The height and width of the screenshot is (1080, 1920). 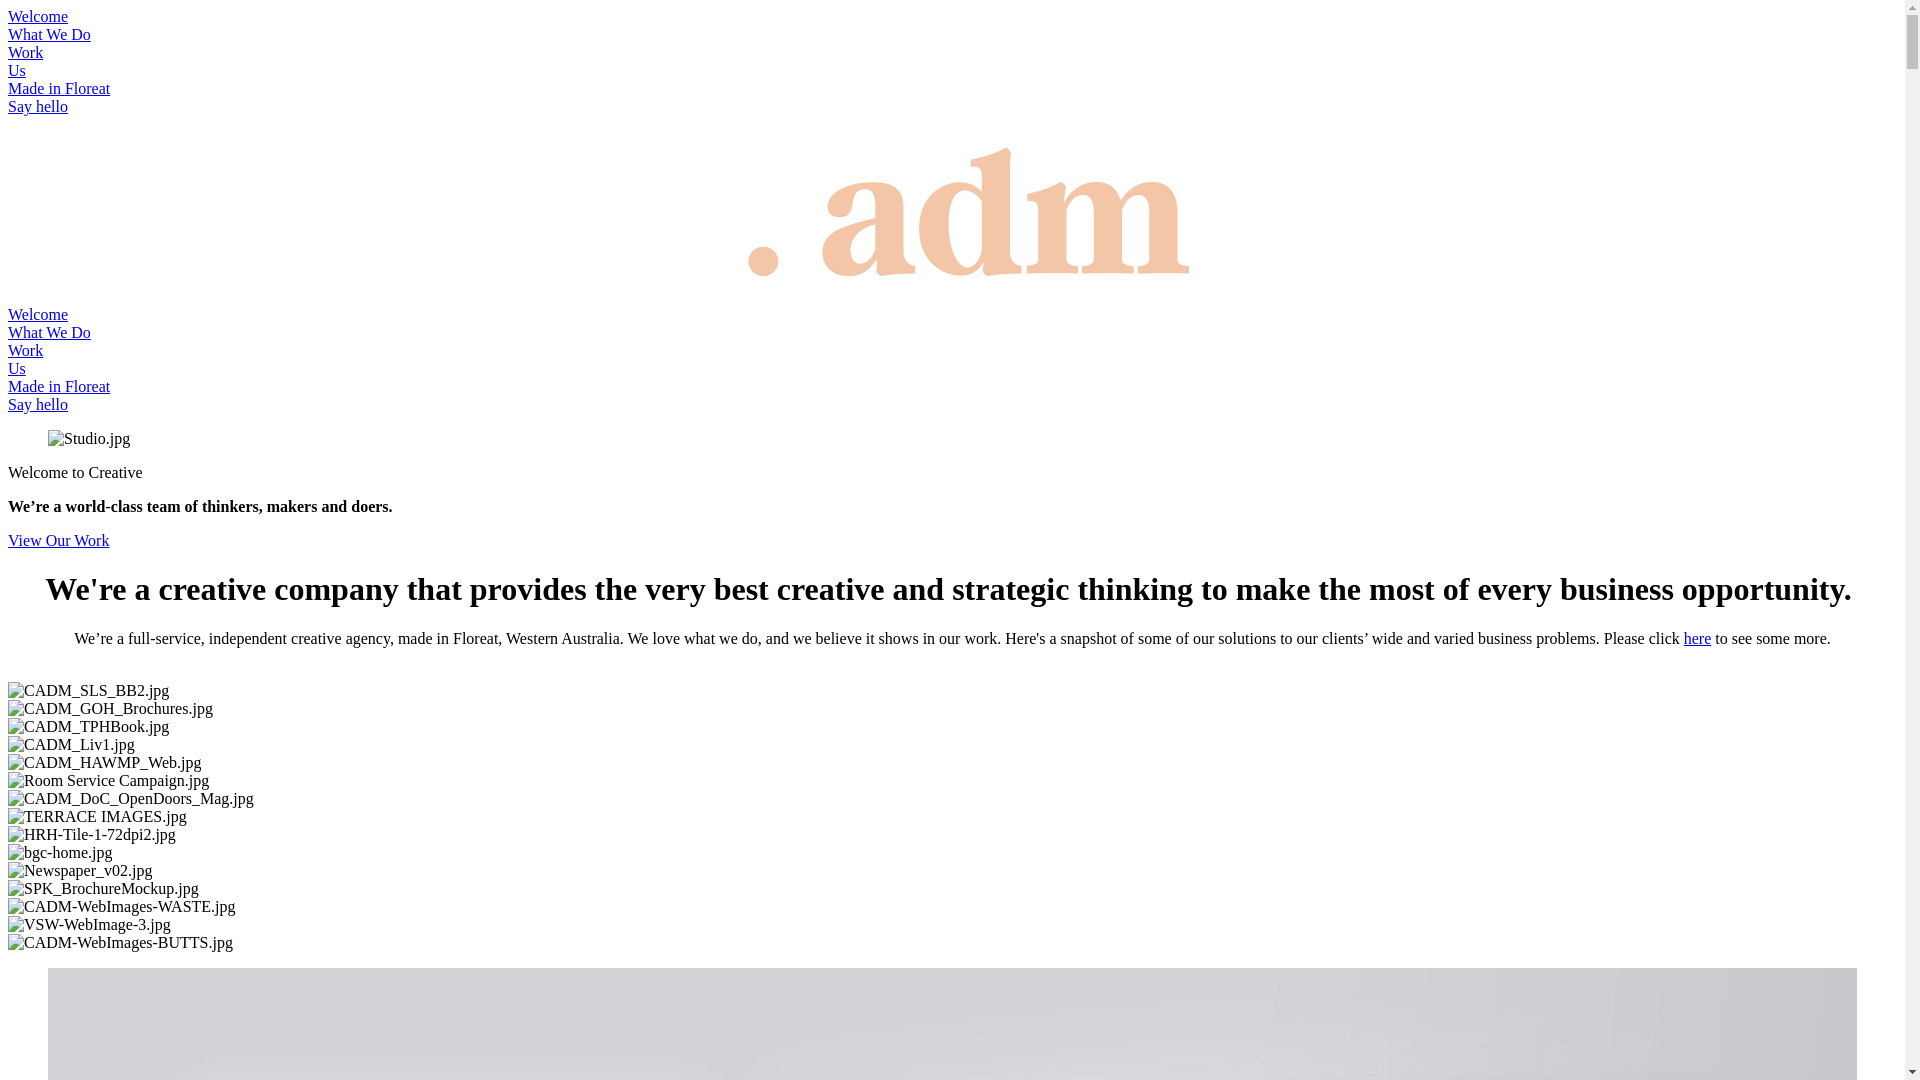 I want to click on here, so click(x=1698, y=638).